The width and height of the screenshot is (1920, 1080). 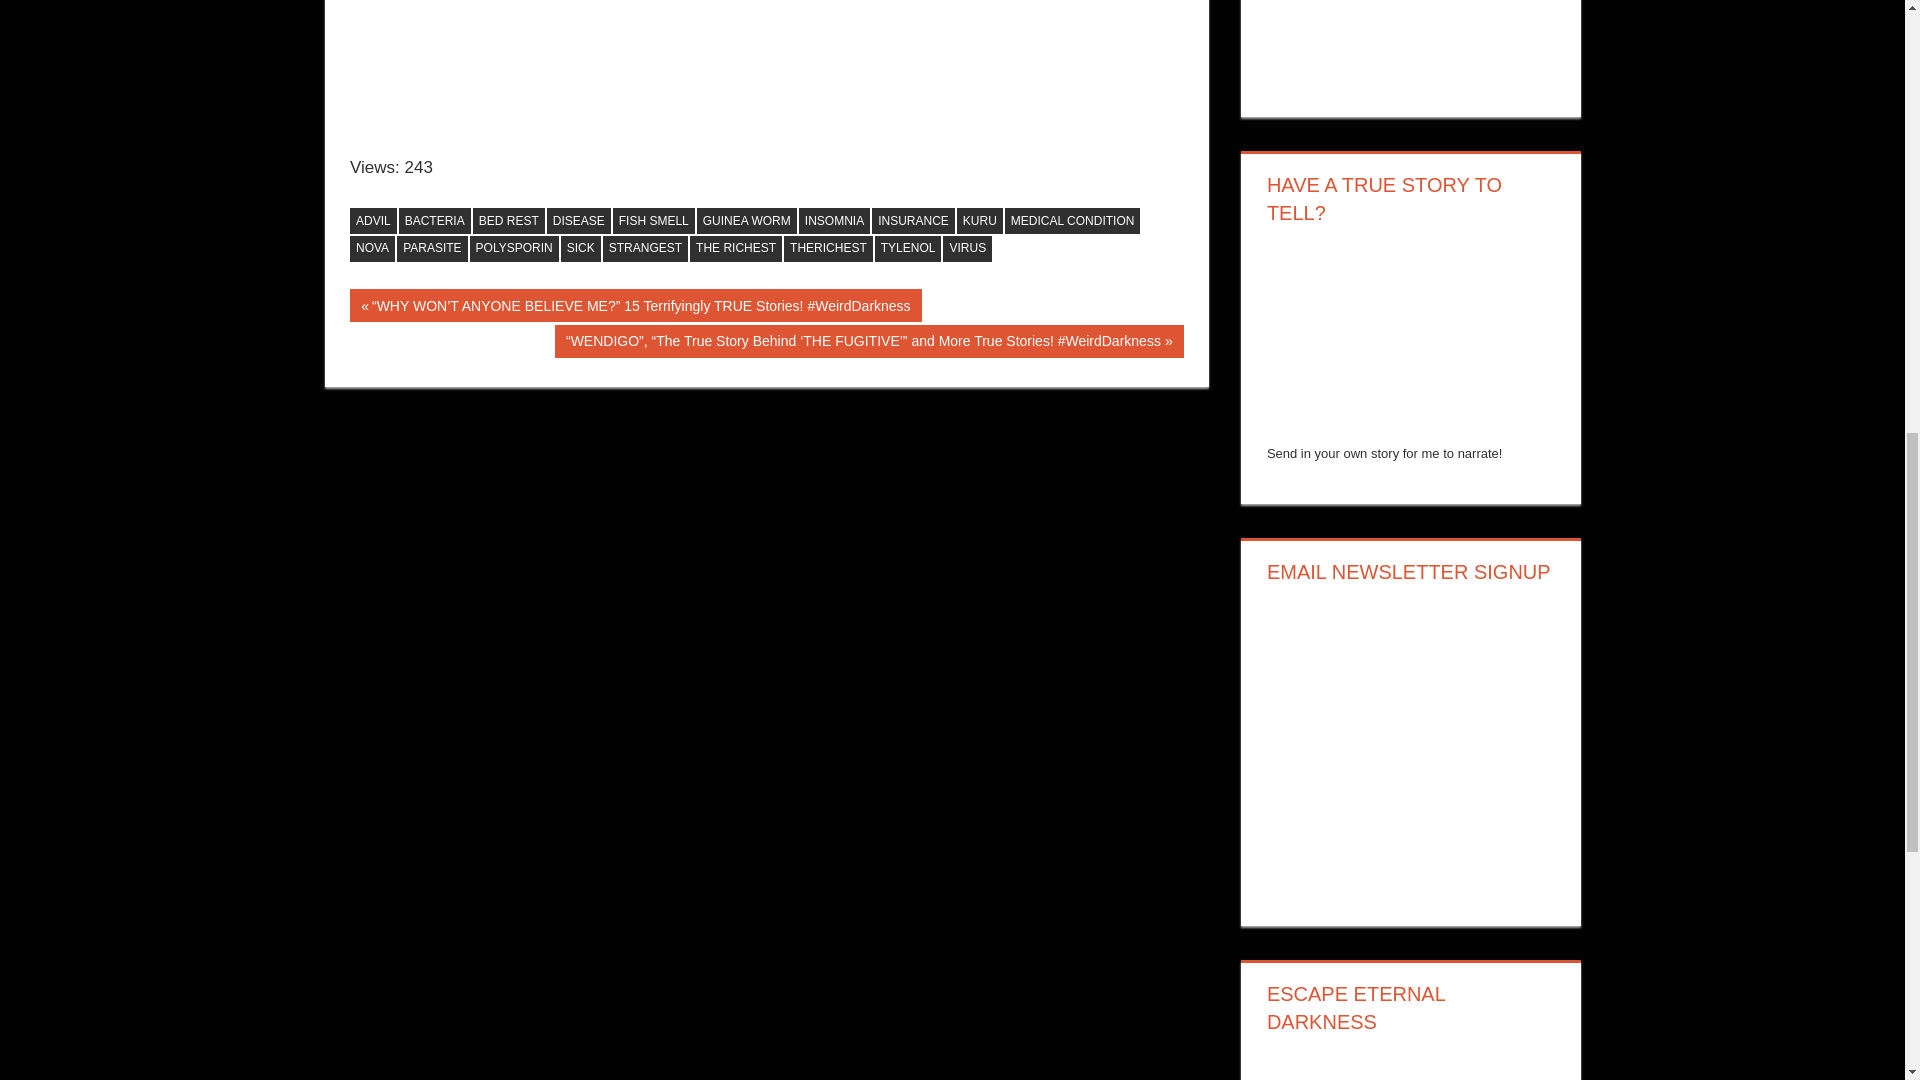 I want to click on Email Newsletter Signup, so click(x=1411, y=746).